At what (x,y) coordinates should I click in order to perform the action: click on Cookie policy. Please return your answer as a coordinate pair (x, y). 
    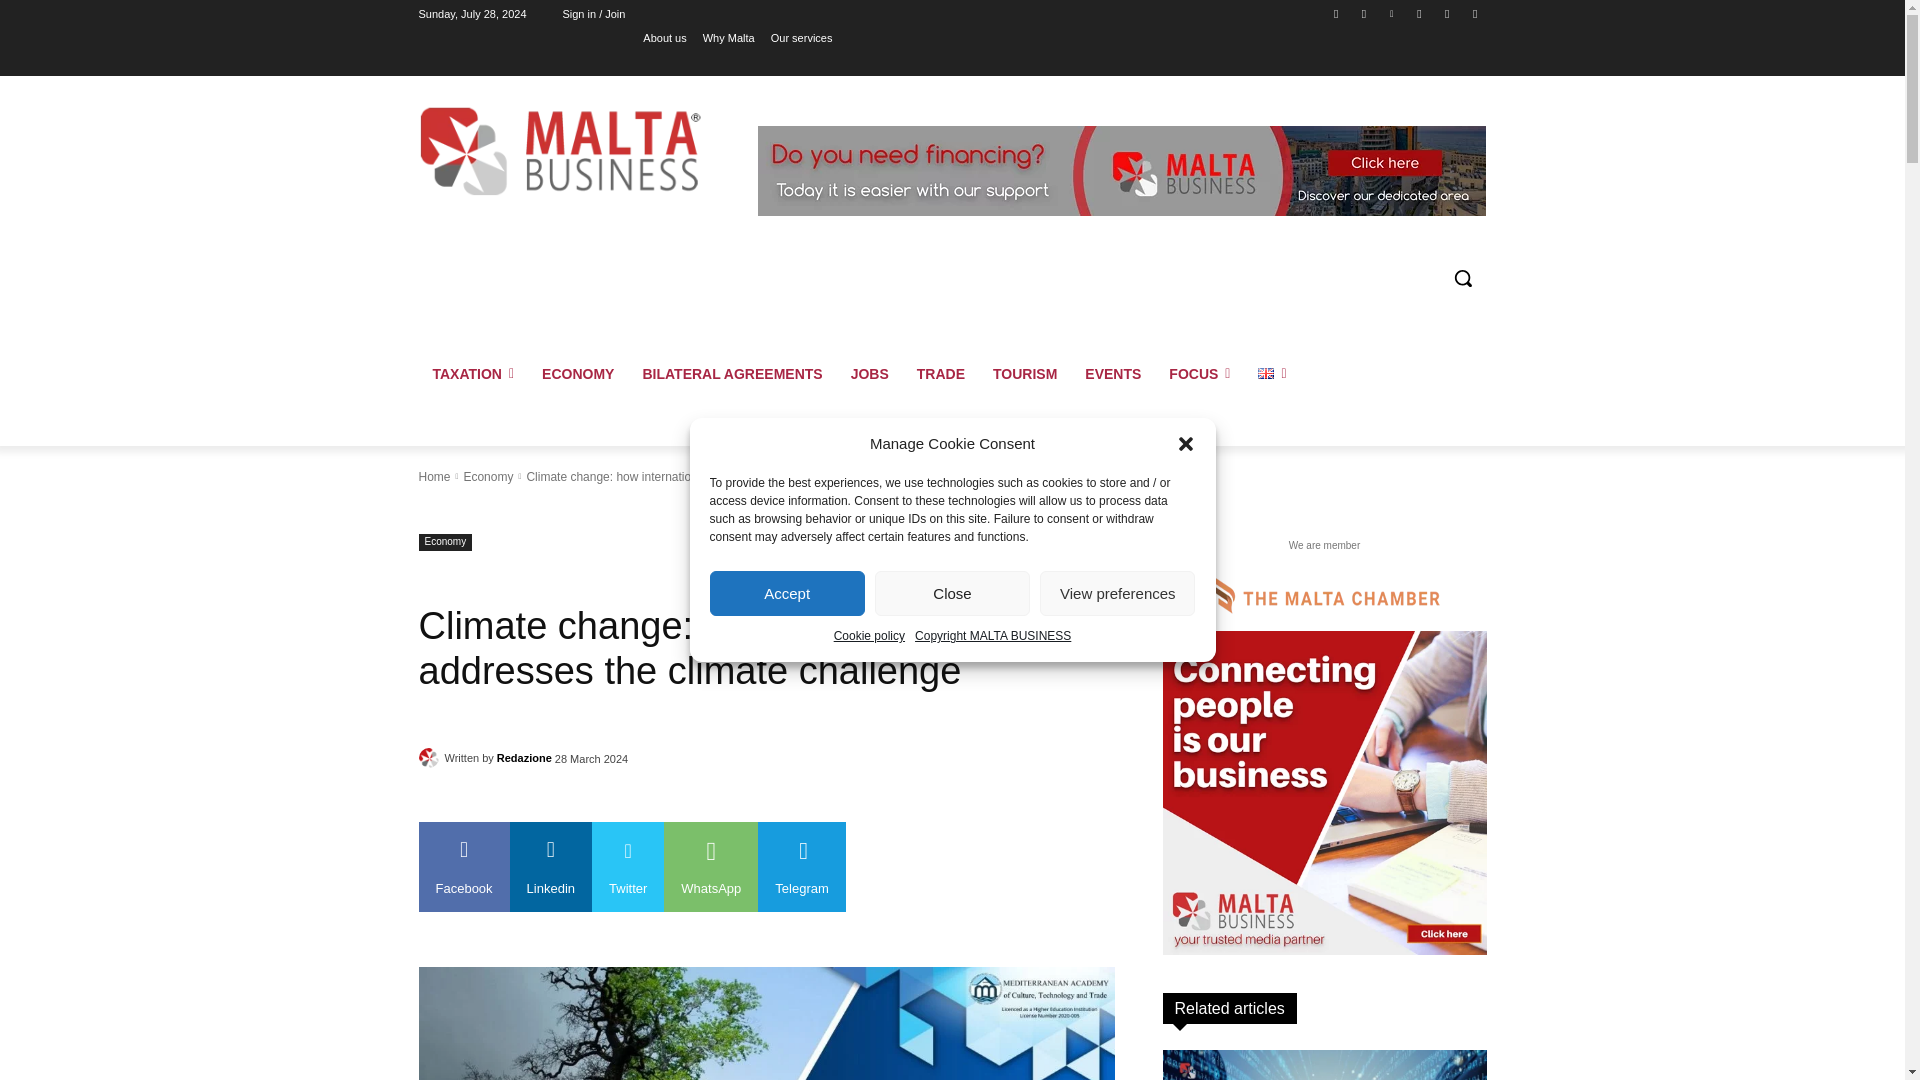
    Looking at the image, I should click on (868, 636).